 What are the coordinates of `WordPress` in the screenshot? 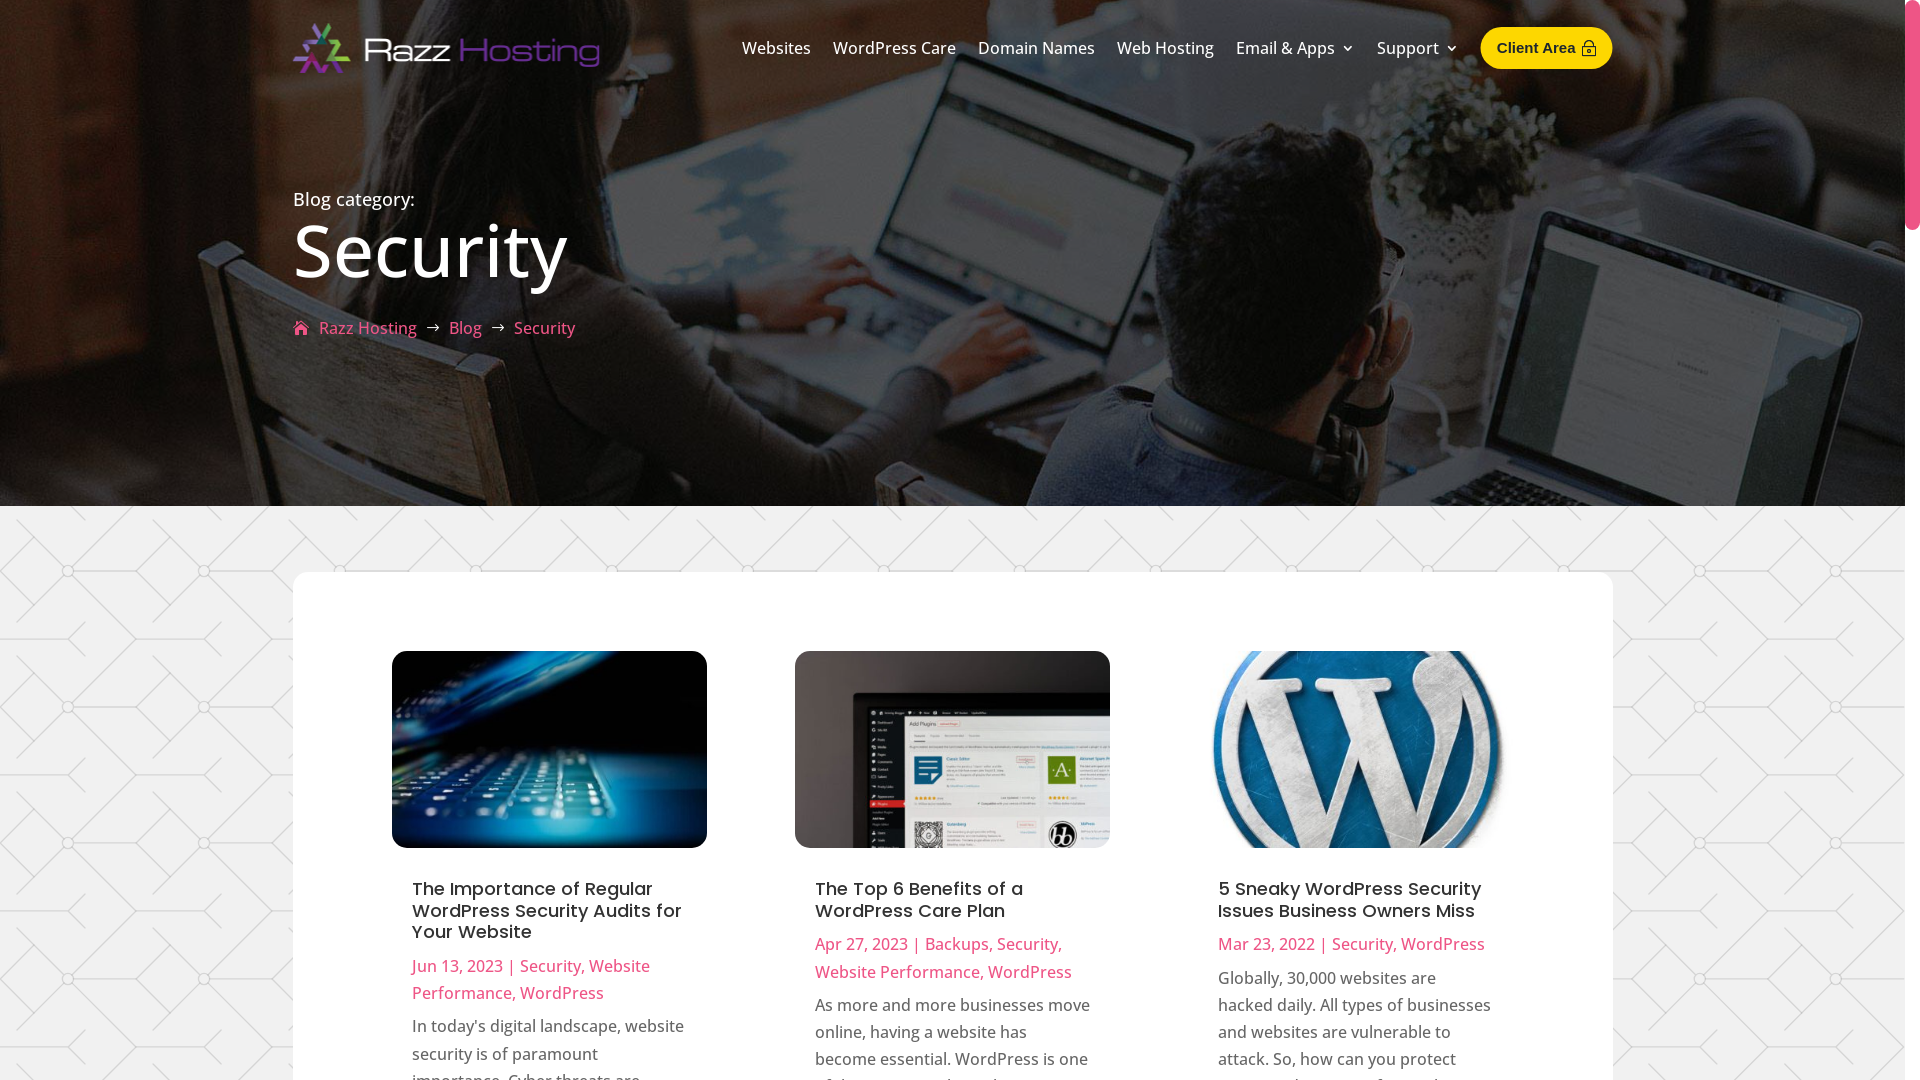 It's located at (1030, 972).